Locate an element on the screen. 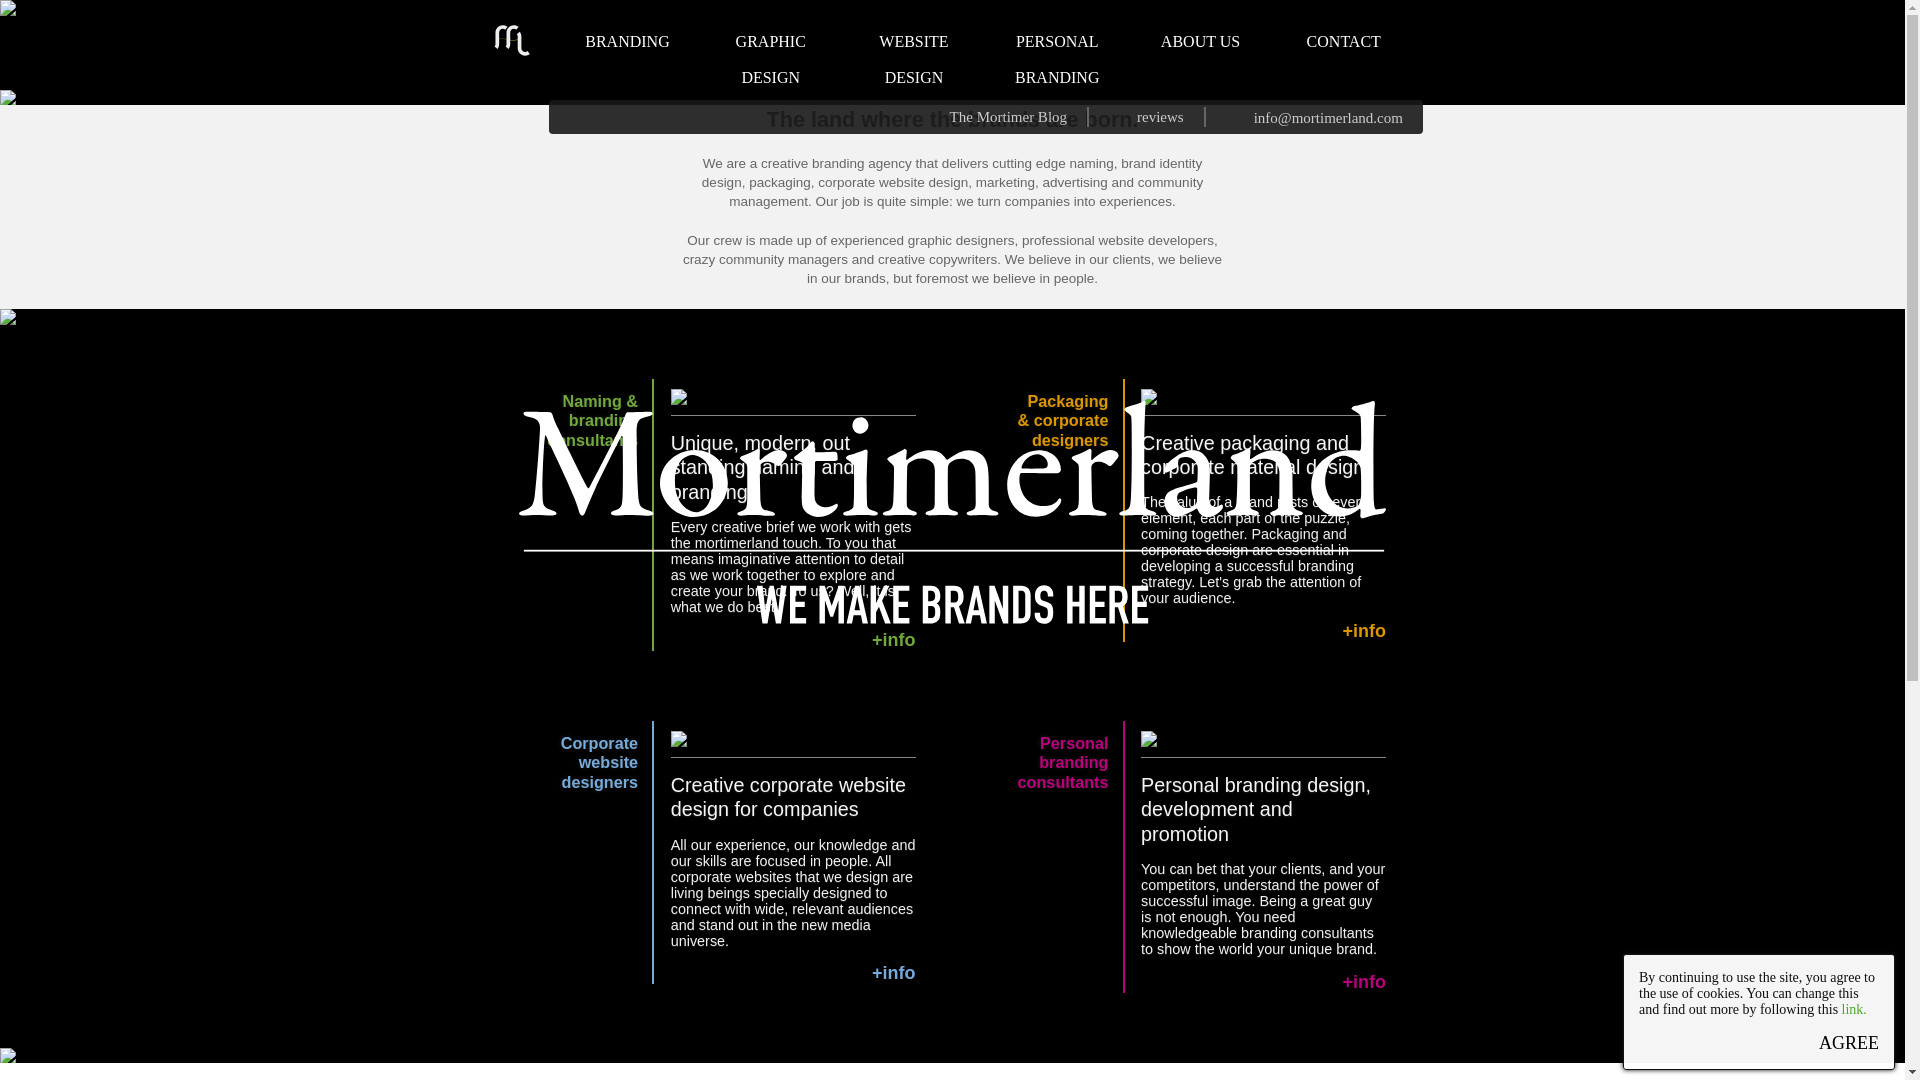 The width and height of the screenshot is (1920, 1080). WEBSITE DESIGN is located at coordinates (914, 52).